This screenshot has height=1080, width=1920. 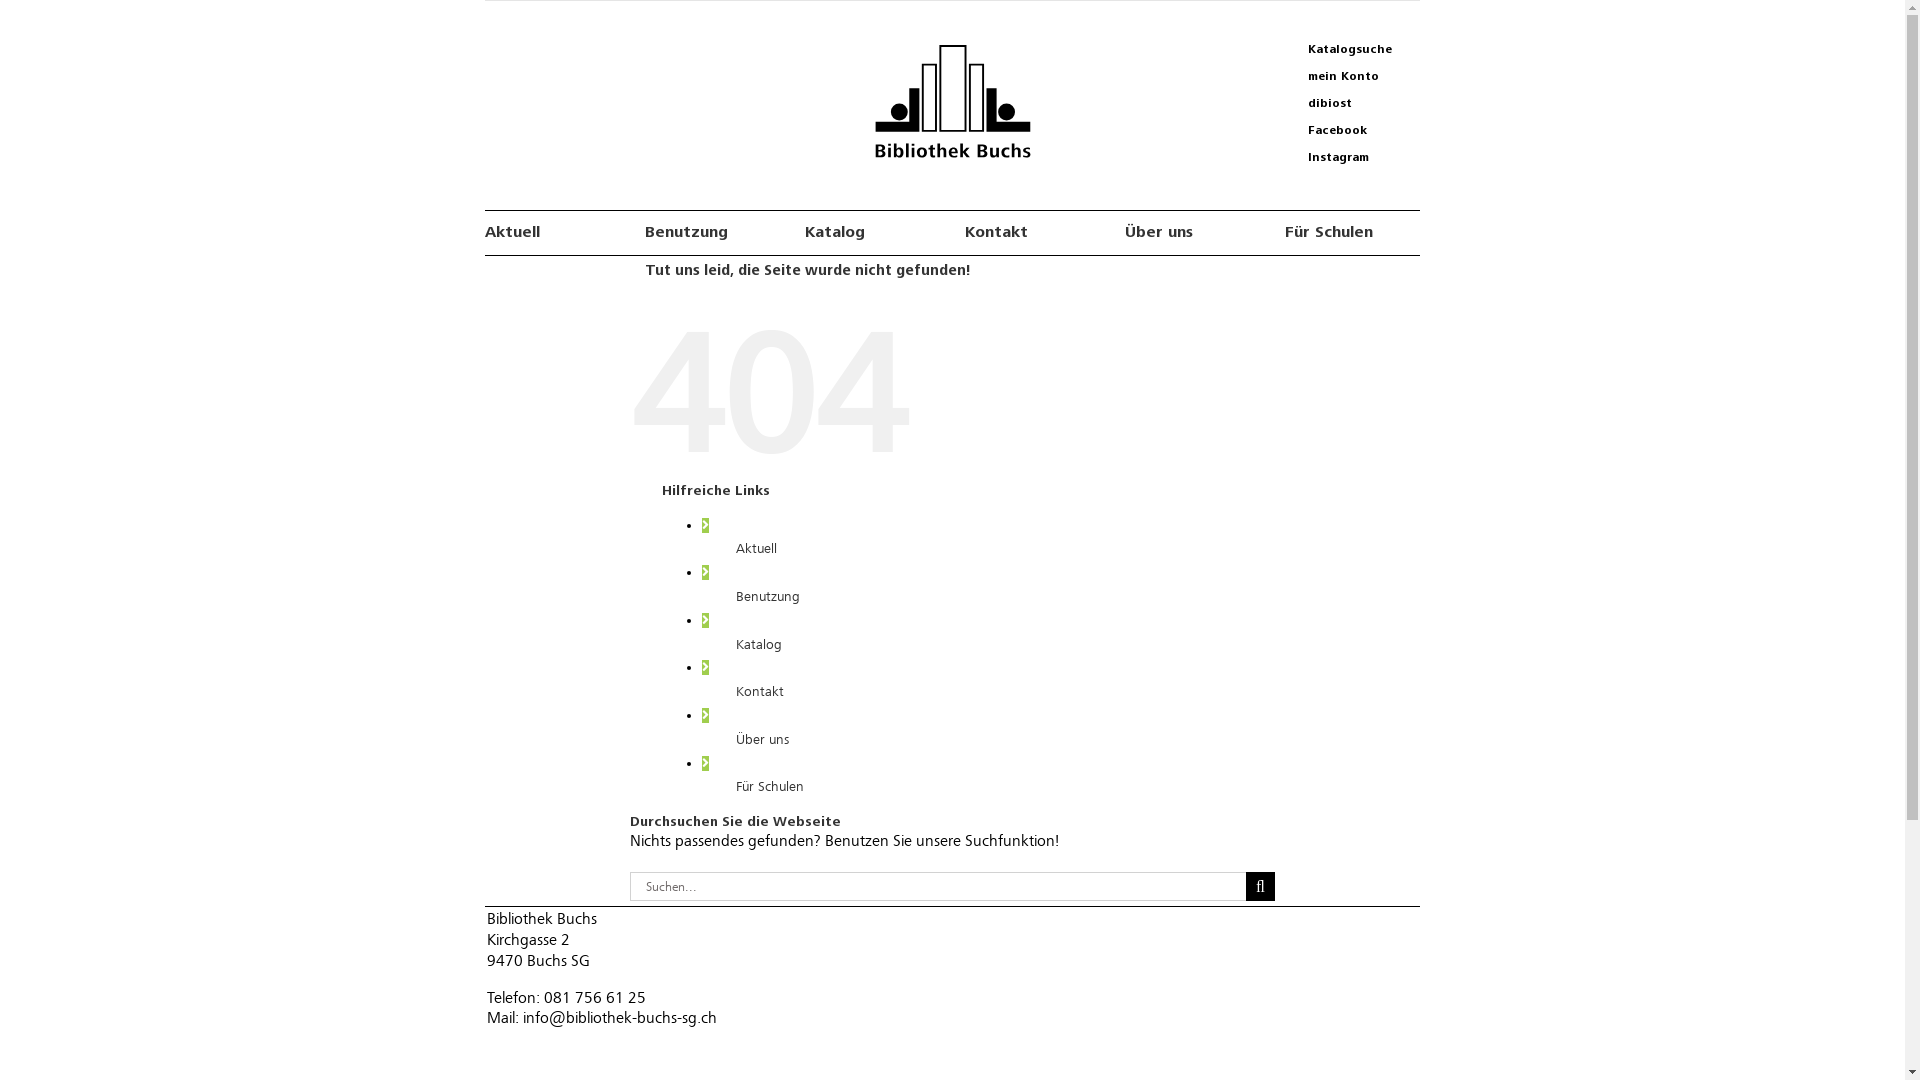 What do you see at coordinates (759, 644) in the screenshot?
I see `Katalog` at bounding box center [759, 644].